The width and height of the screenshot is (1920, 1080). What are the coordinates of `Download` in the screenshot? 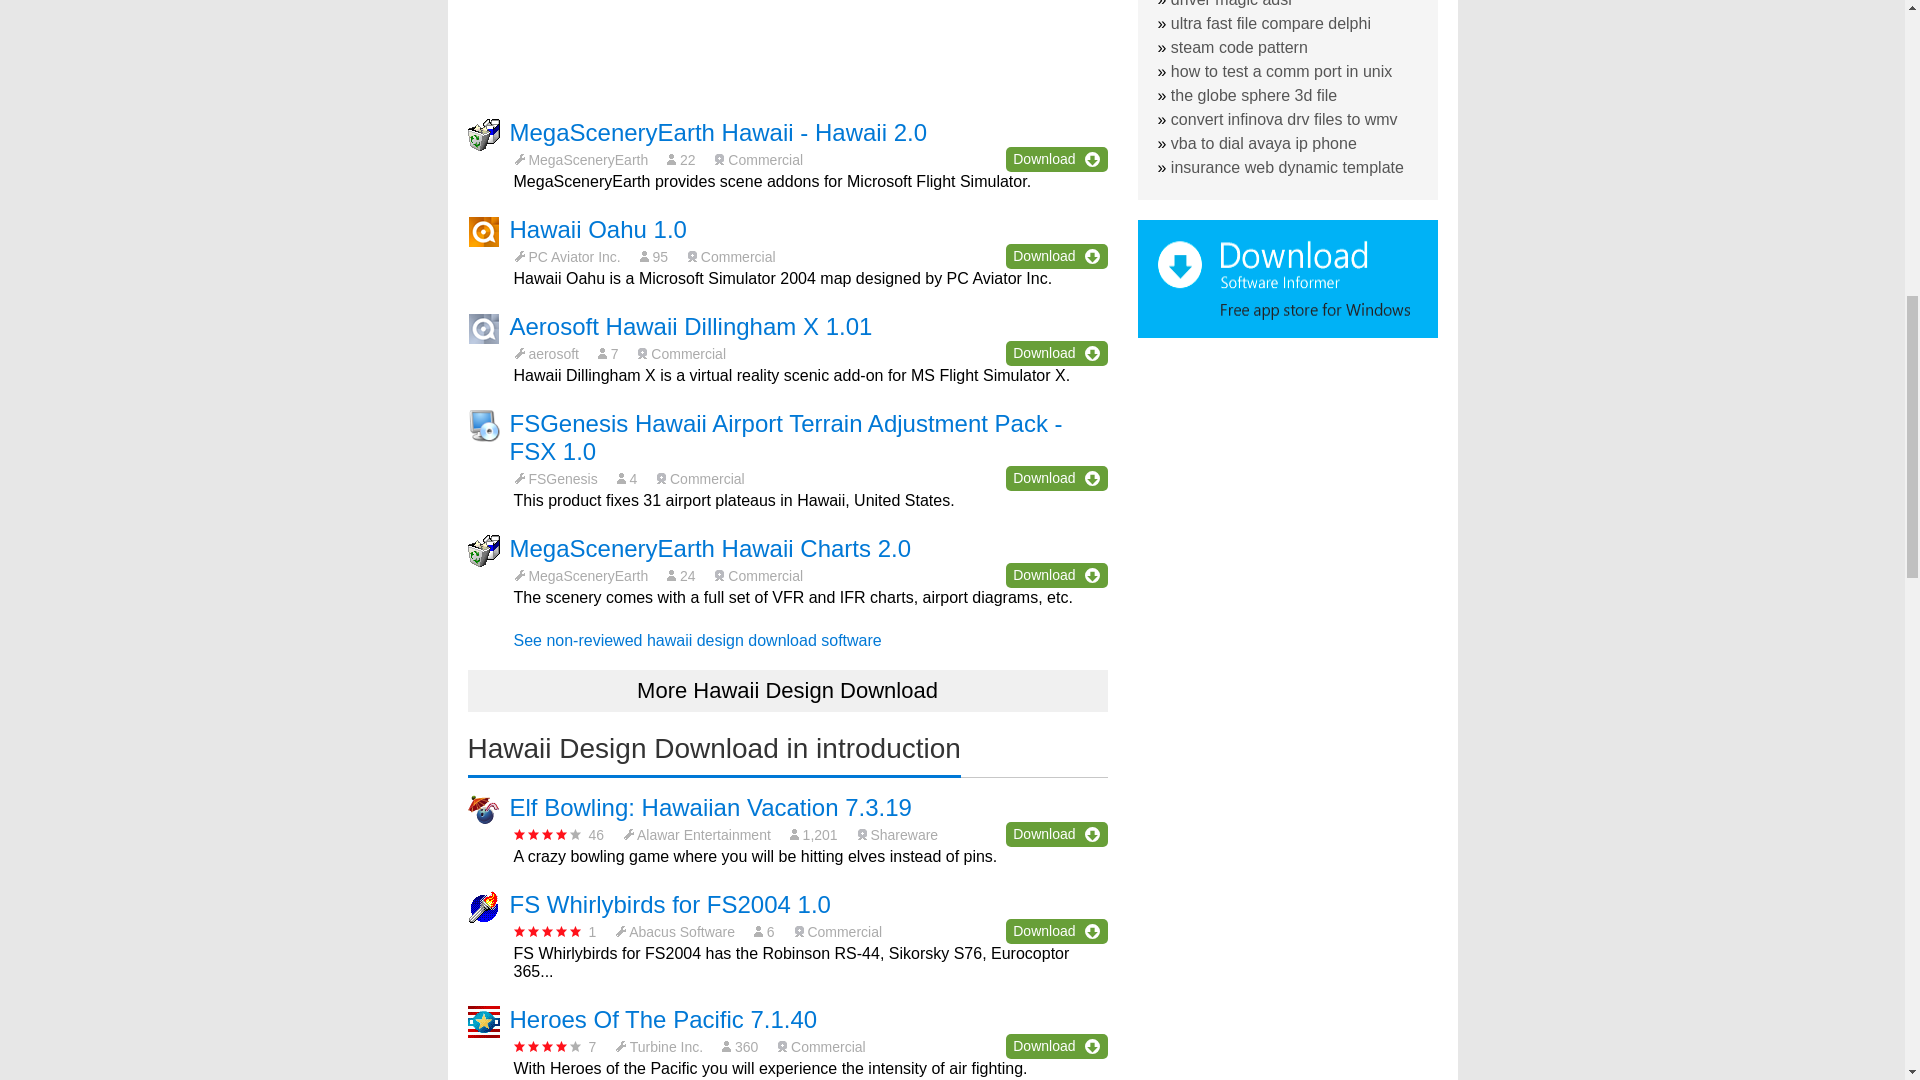 It's located at (1056, 931).